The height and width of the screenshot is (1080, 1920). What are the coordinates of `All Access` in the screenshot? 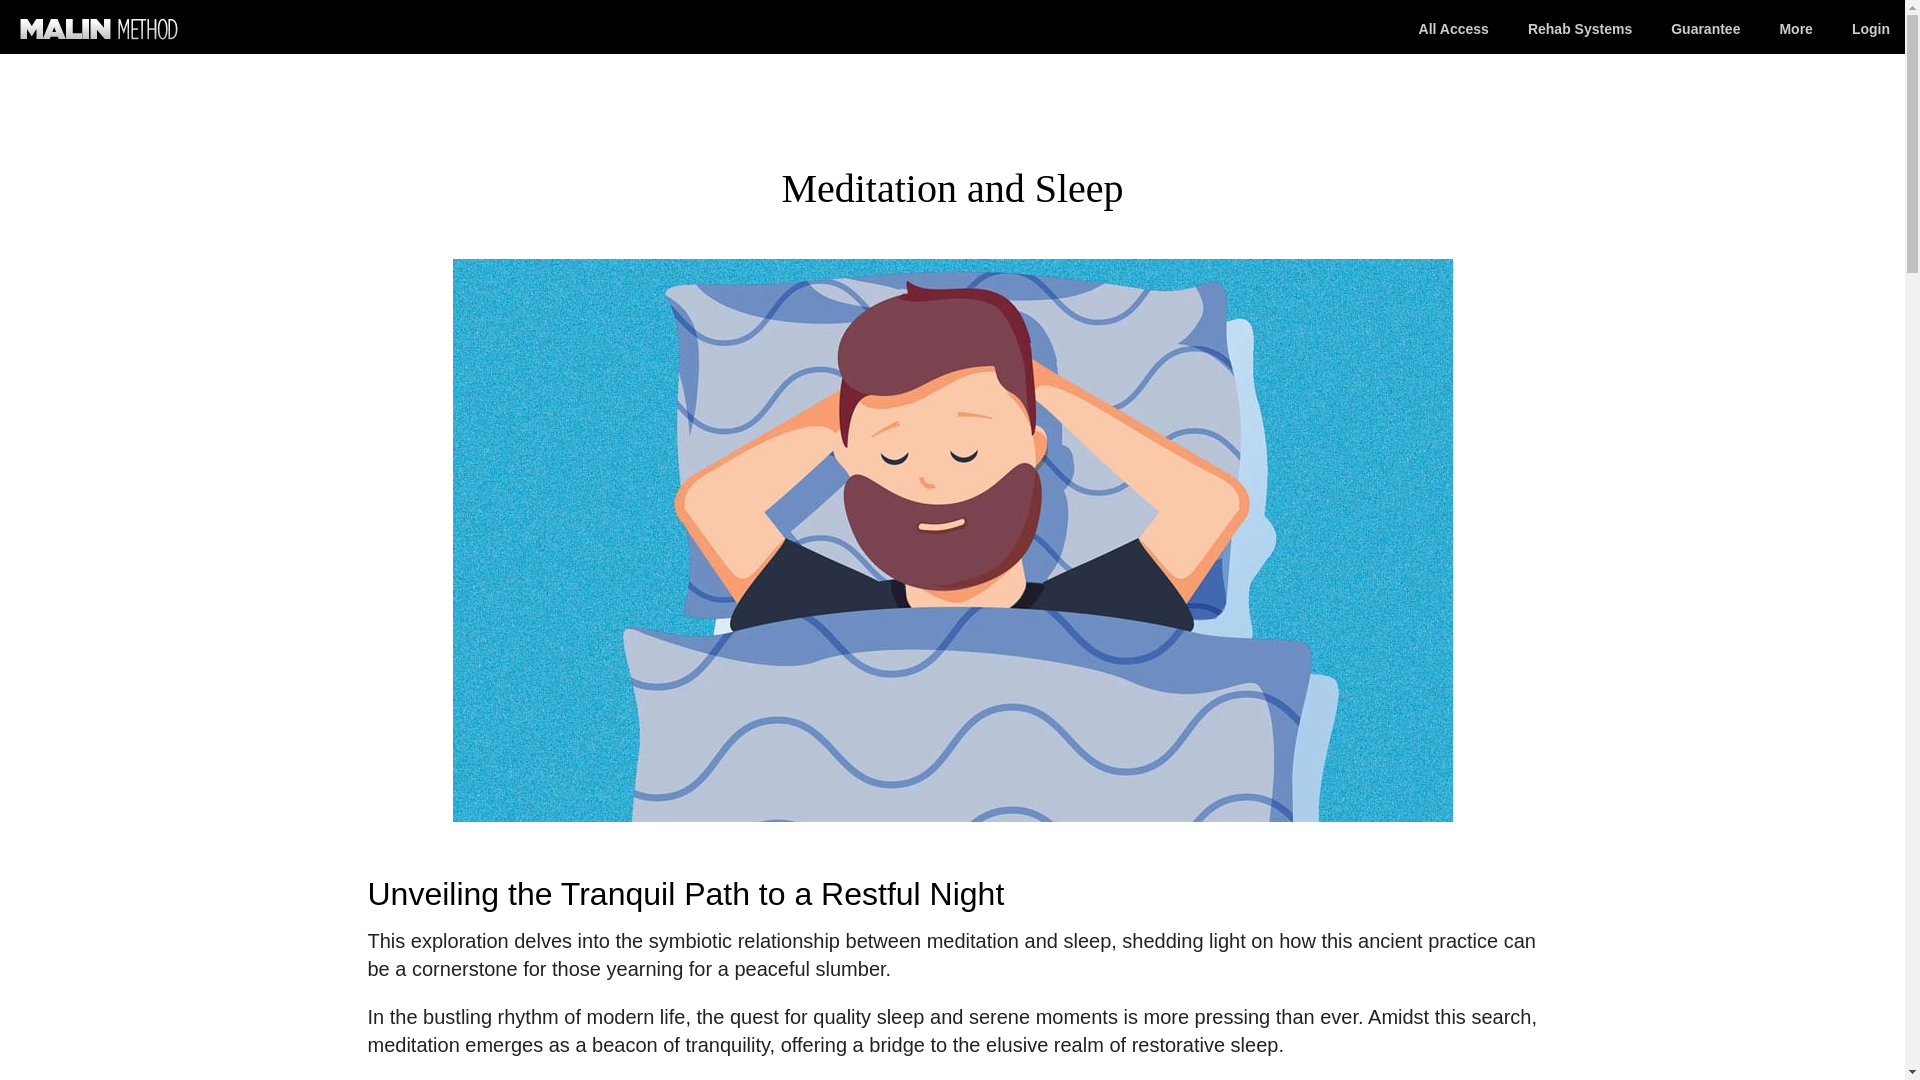 It's located at (1454, 29).